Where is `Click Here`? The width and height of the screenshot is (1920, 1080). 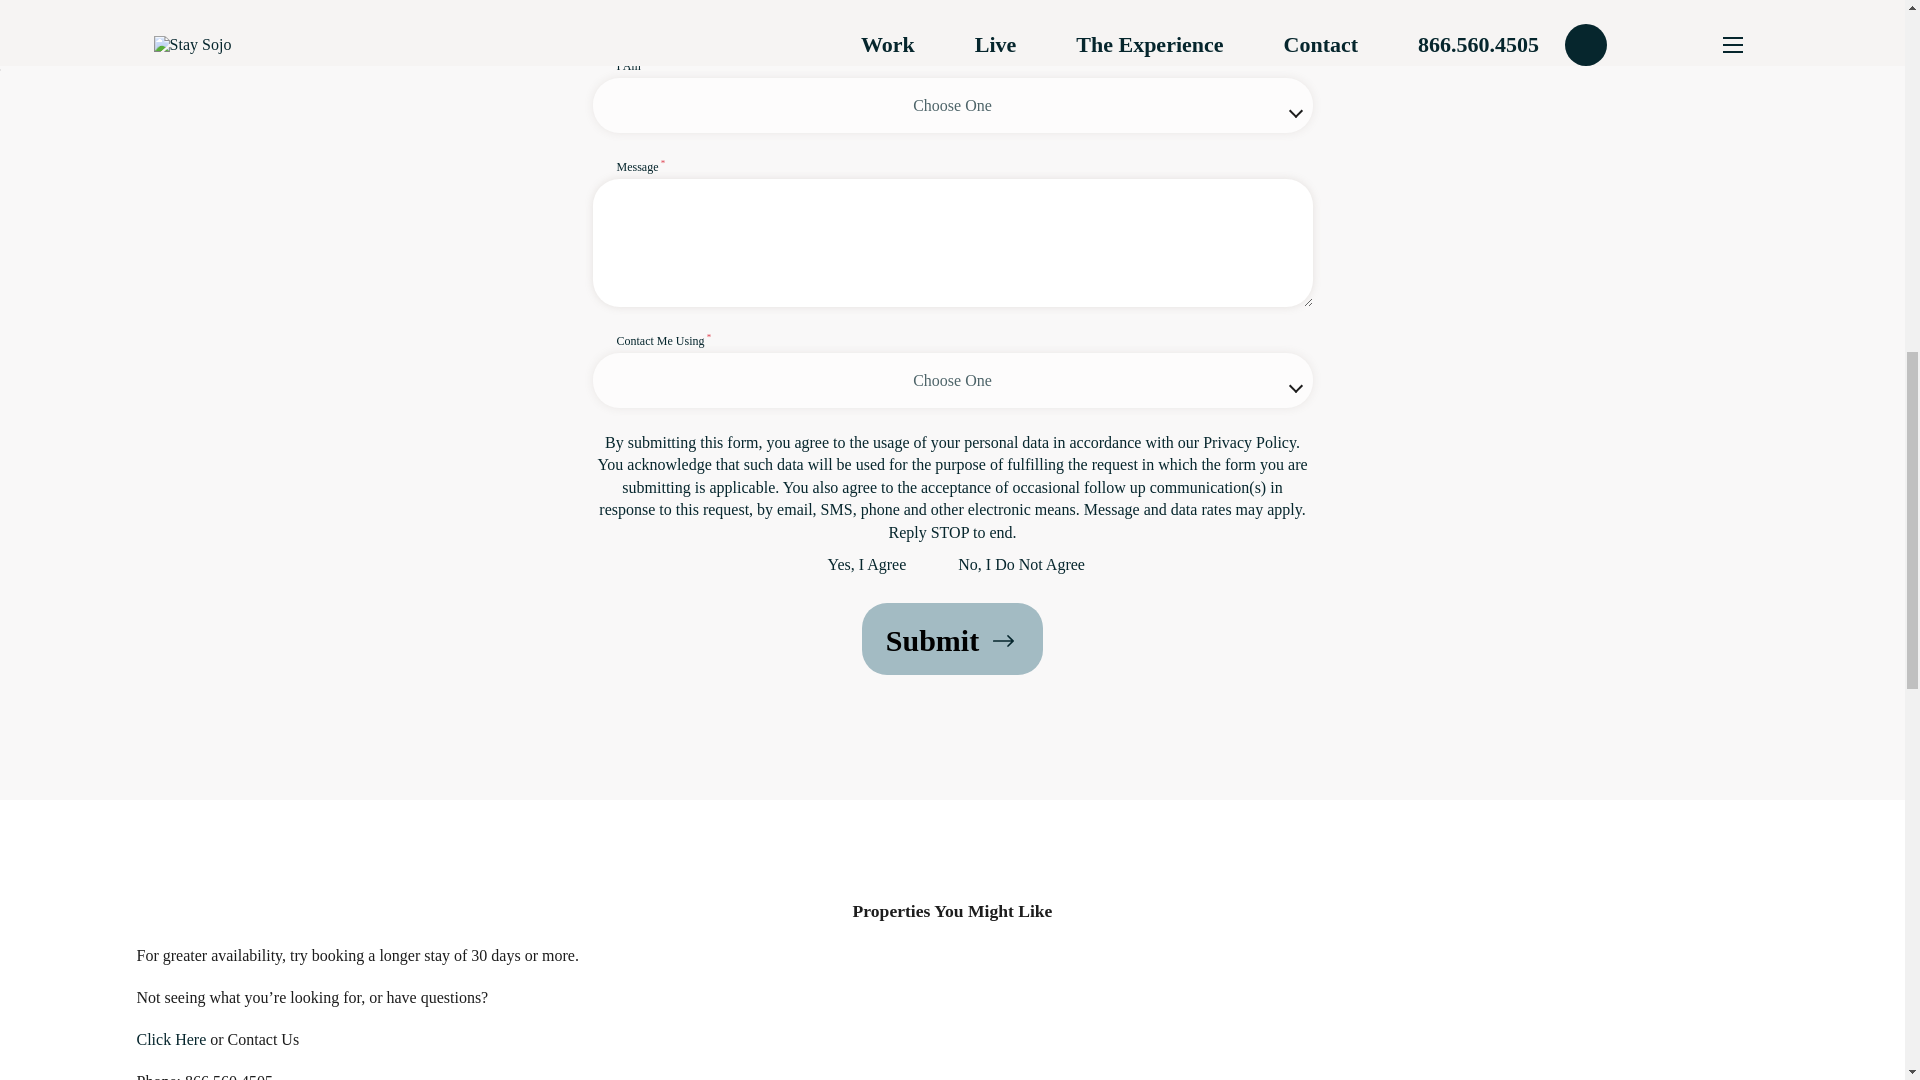
Click Here is located at coordinates (170, 1039).